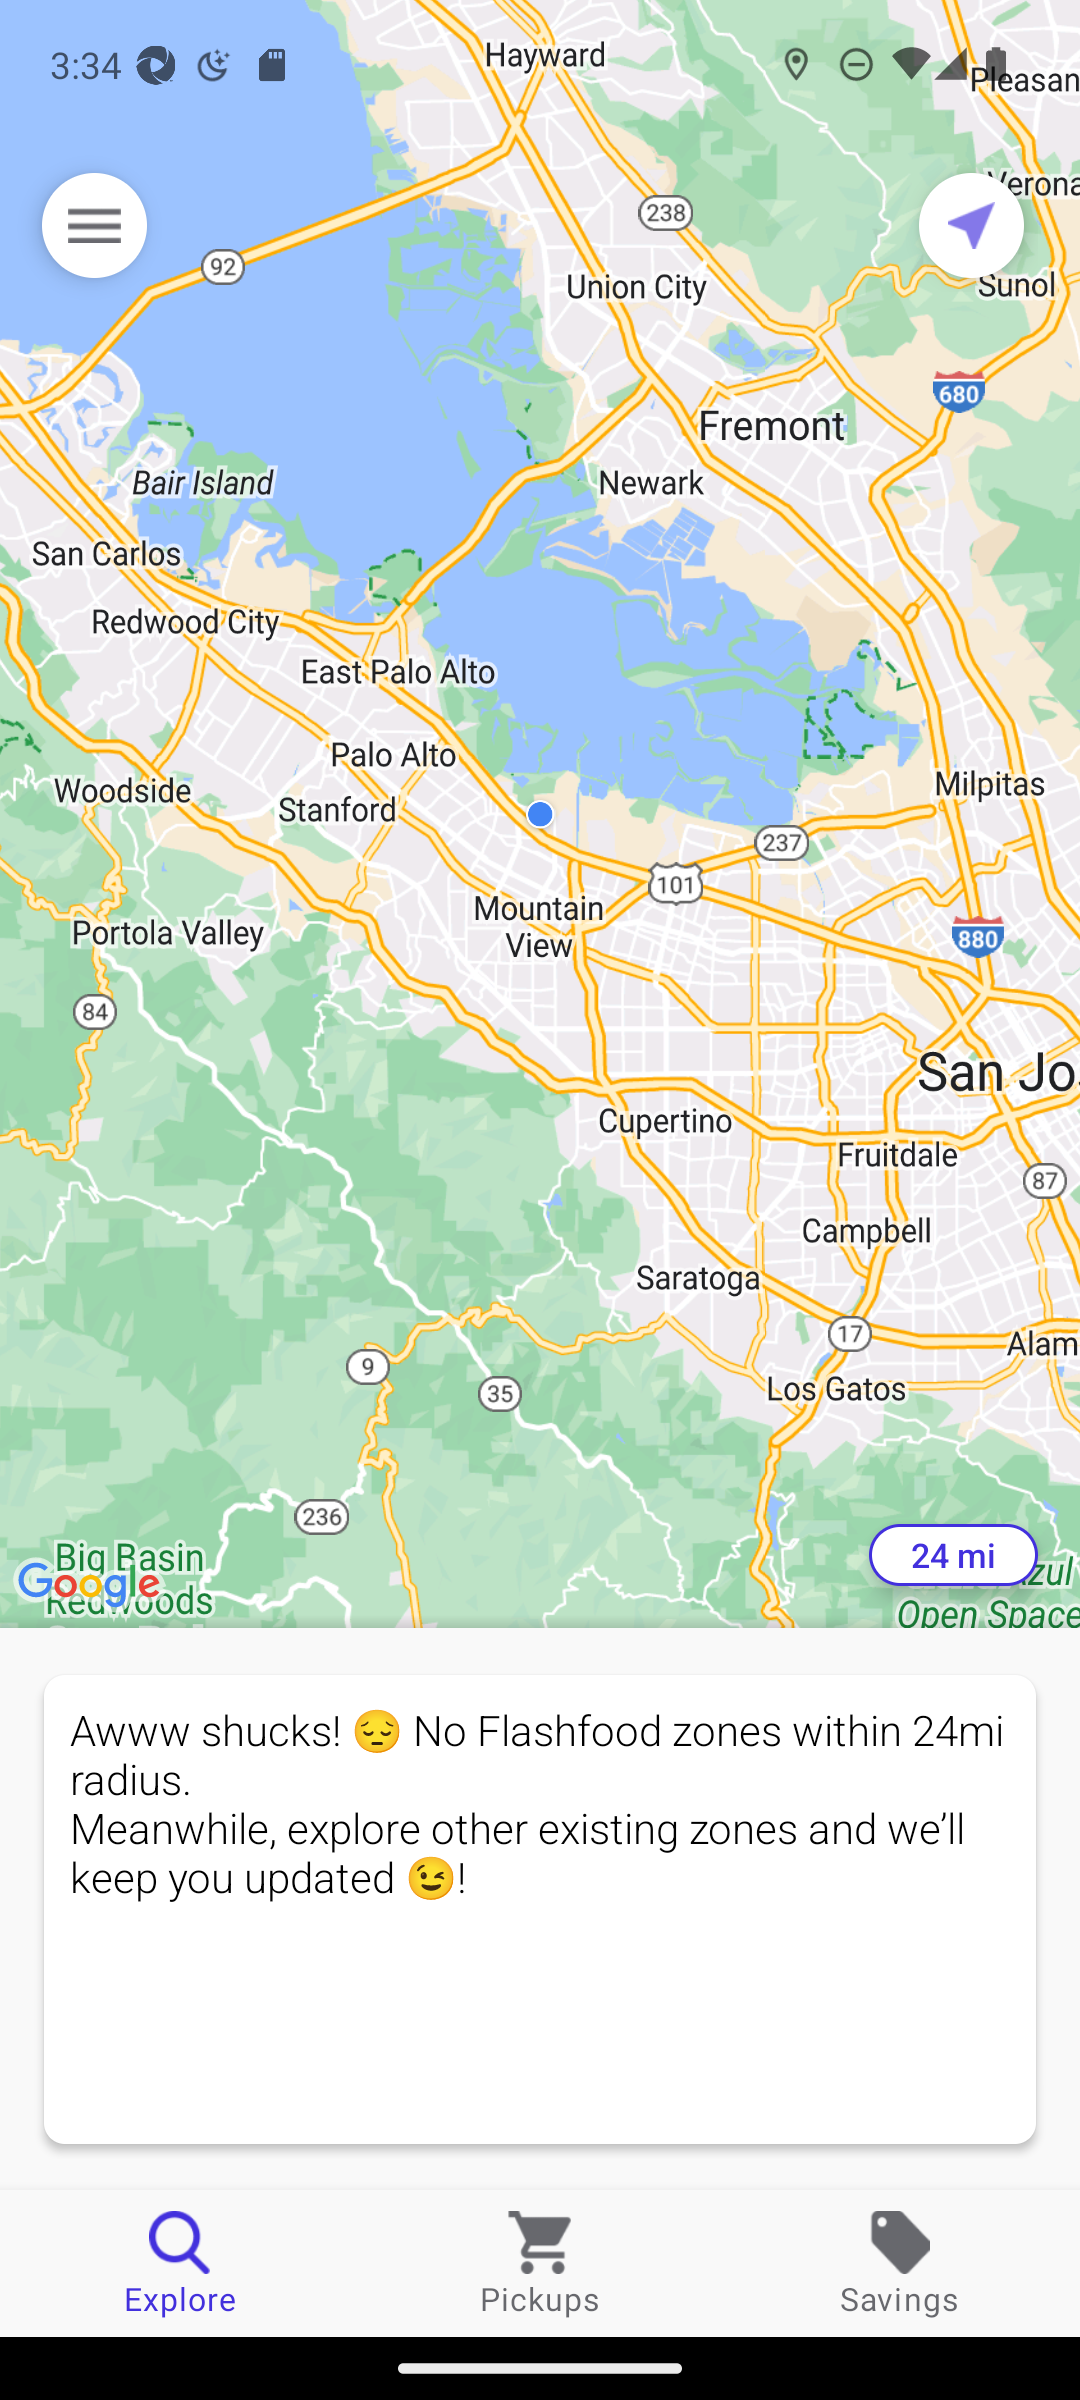  I want to click on 24 mi, so click(953, 1555).